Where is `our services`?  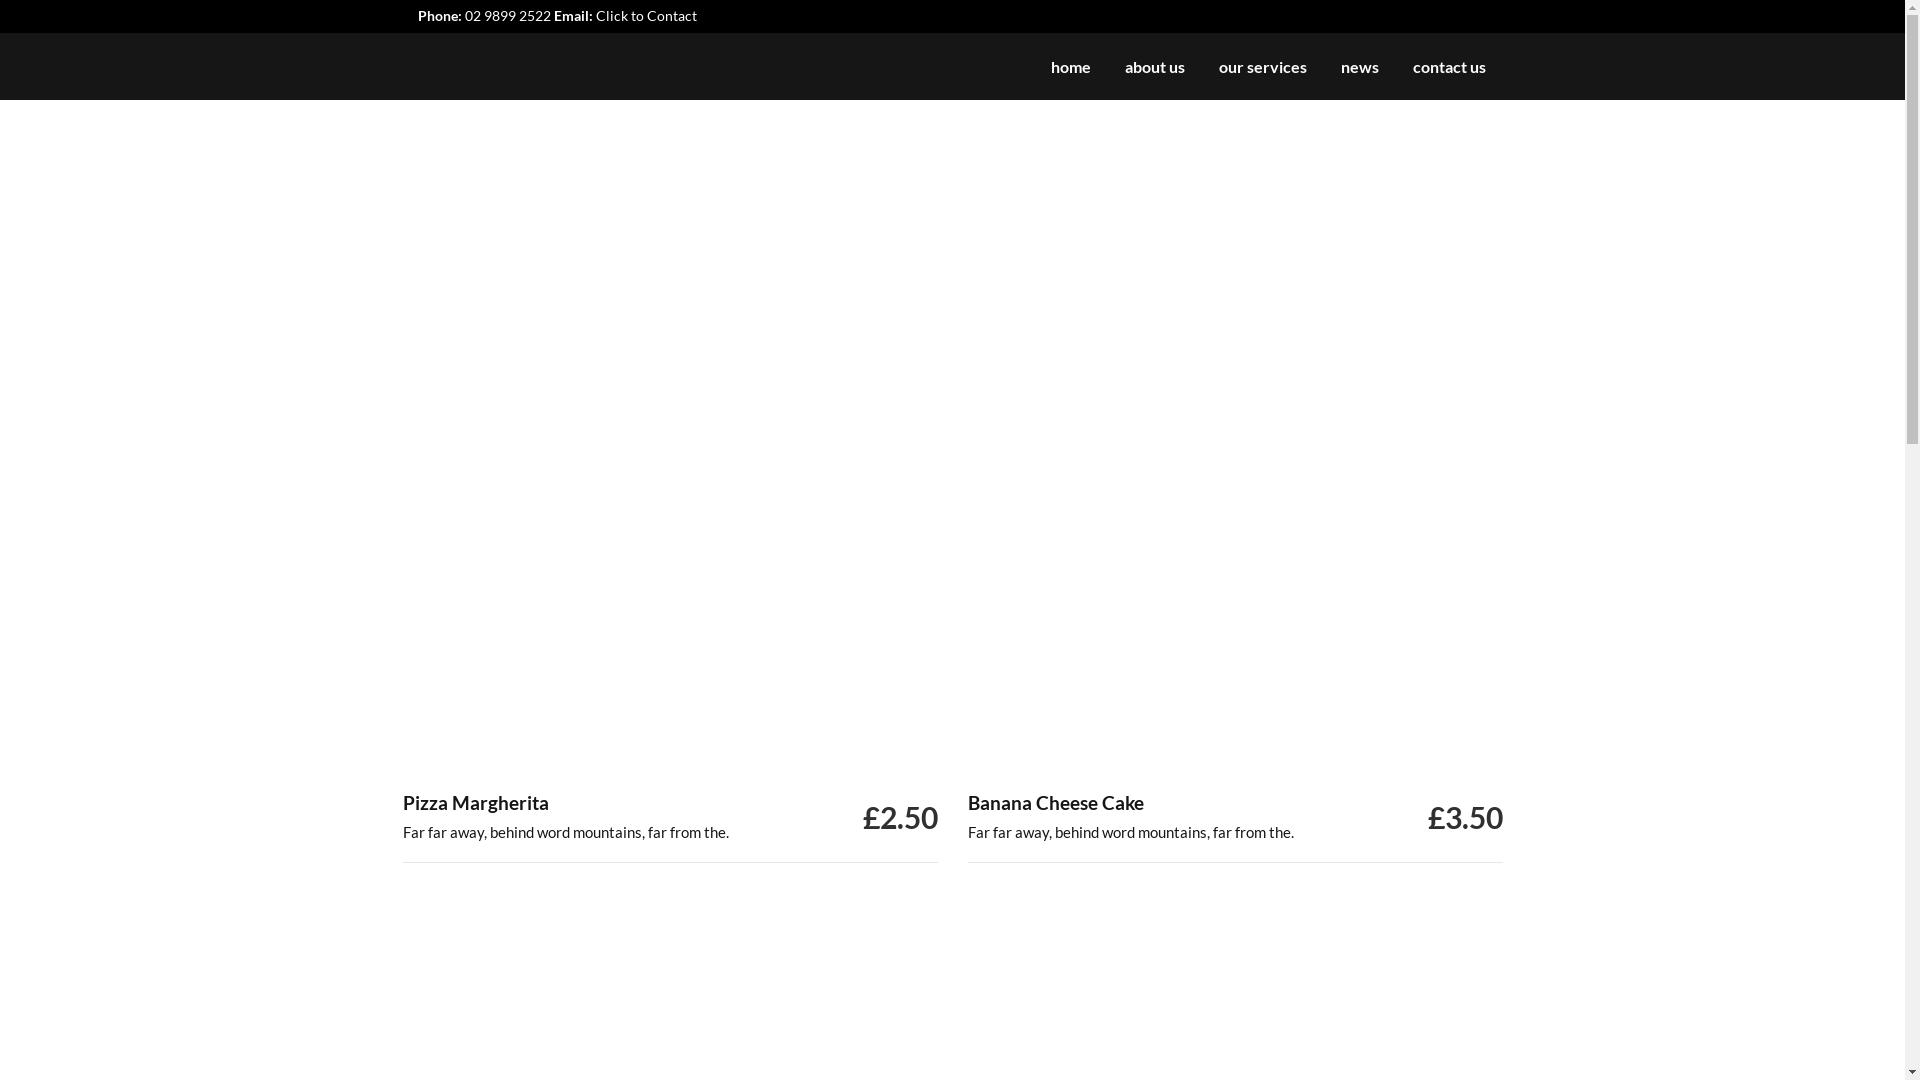
our services is located at coordinates (1263, 66).